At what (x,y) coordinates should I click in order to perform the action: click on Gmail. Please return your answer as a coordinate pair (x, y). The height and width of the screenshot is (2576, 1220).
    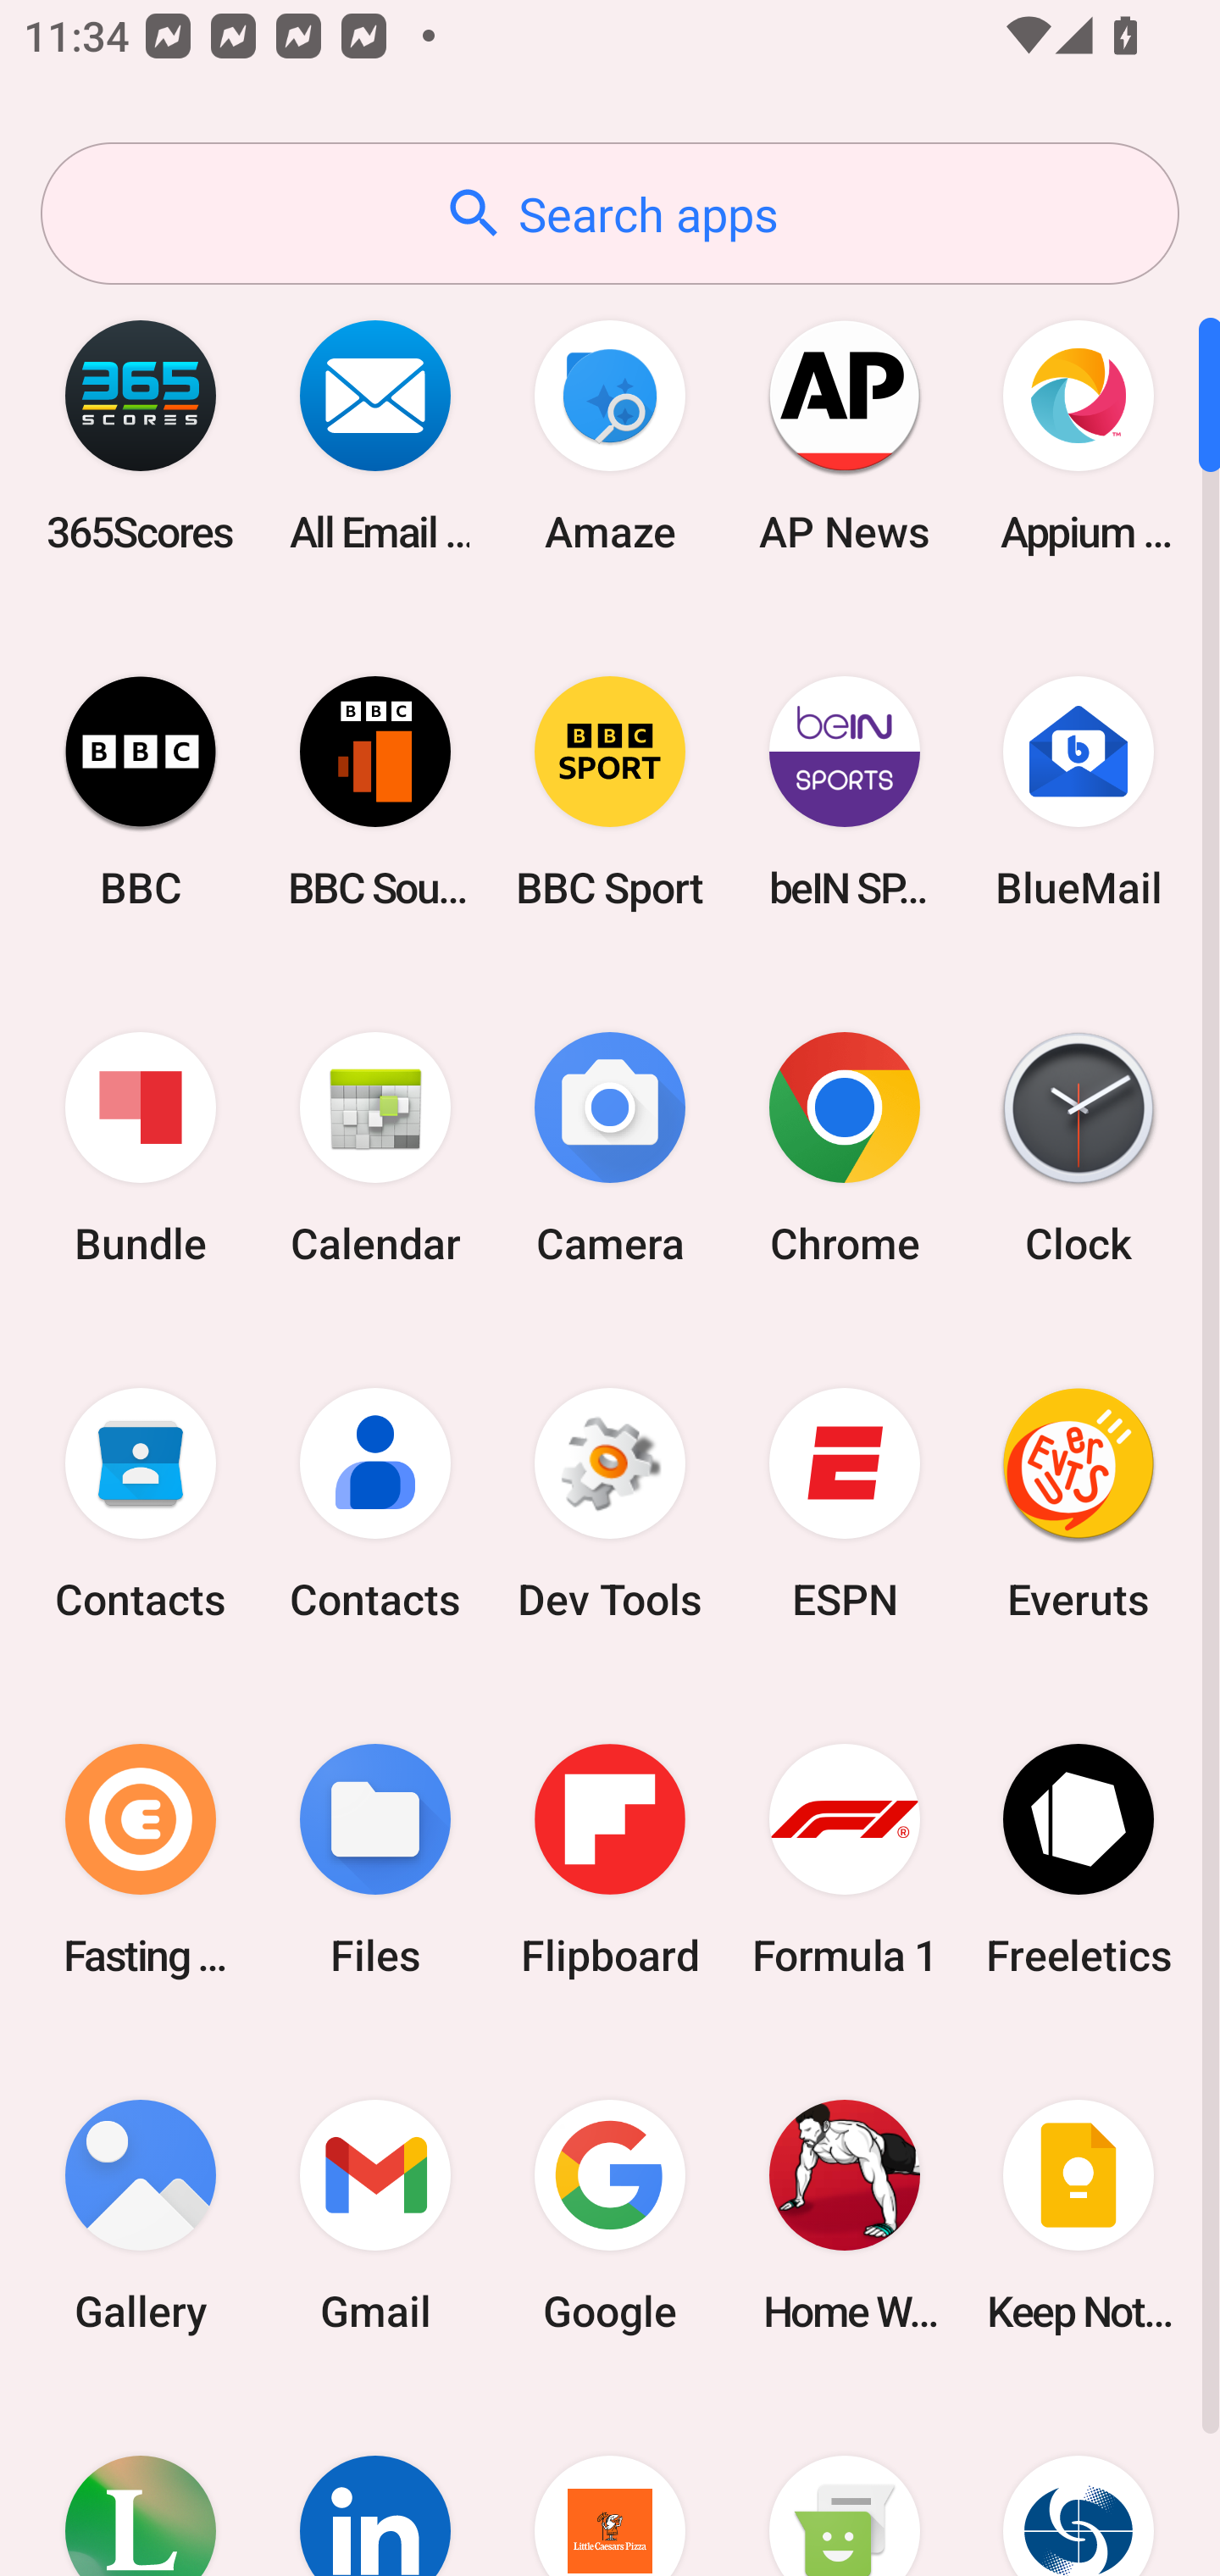
    Looking at the image, I should click on (375, 2215).